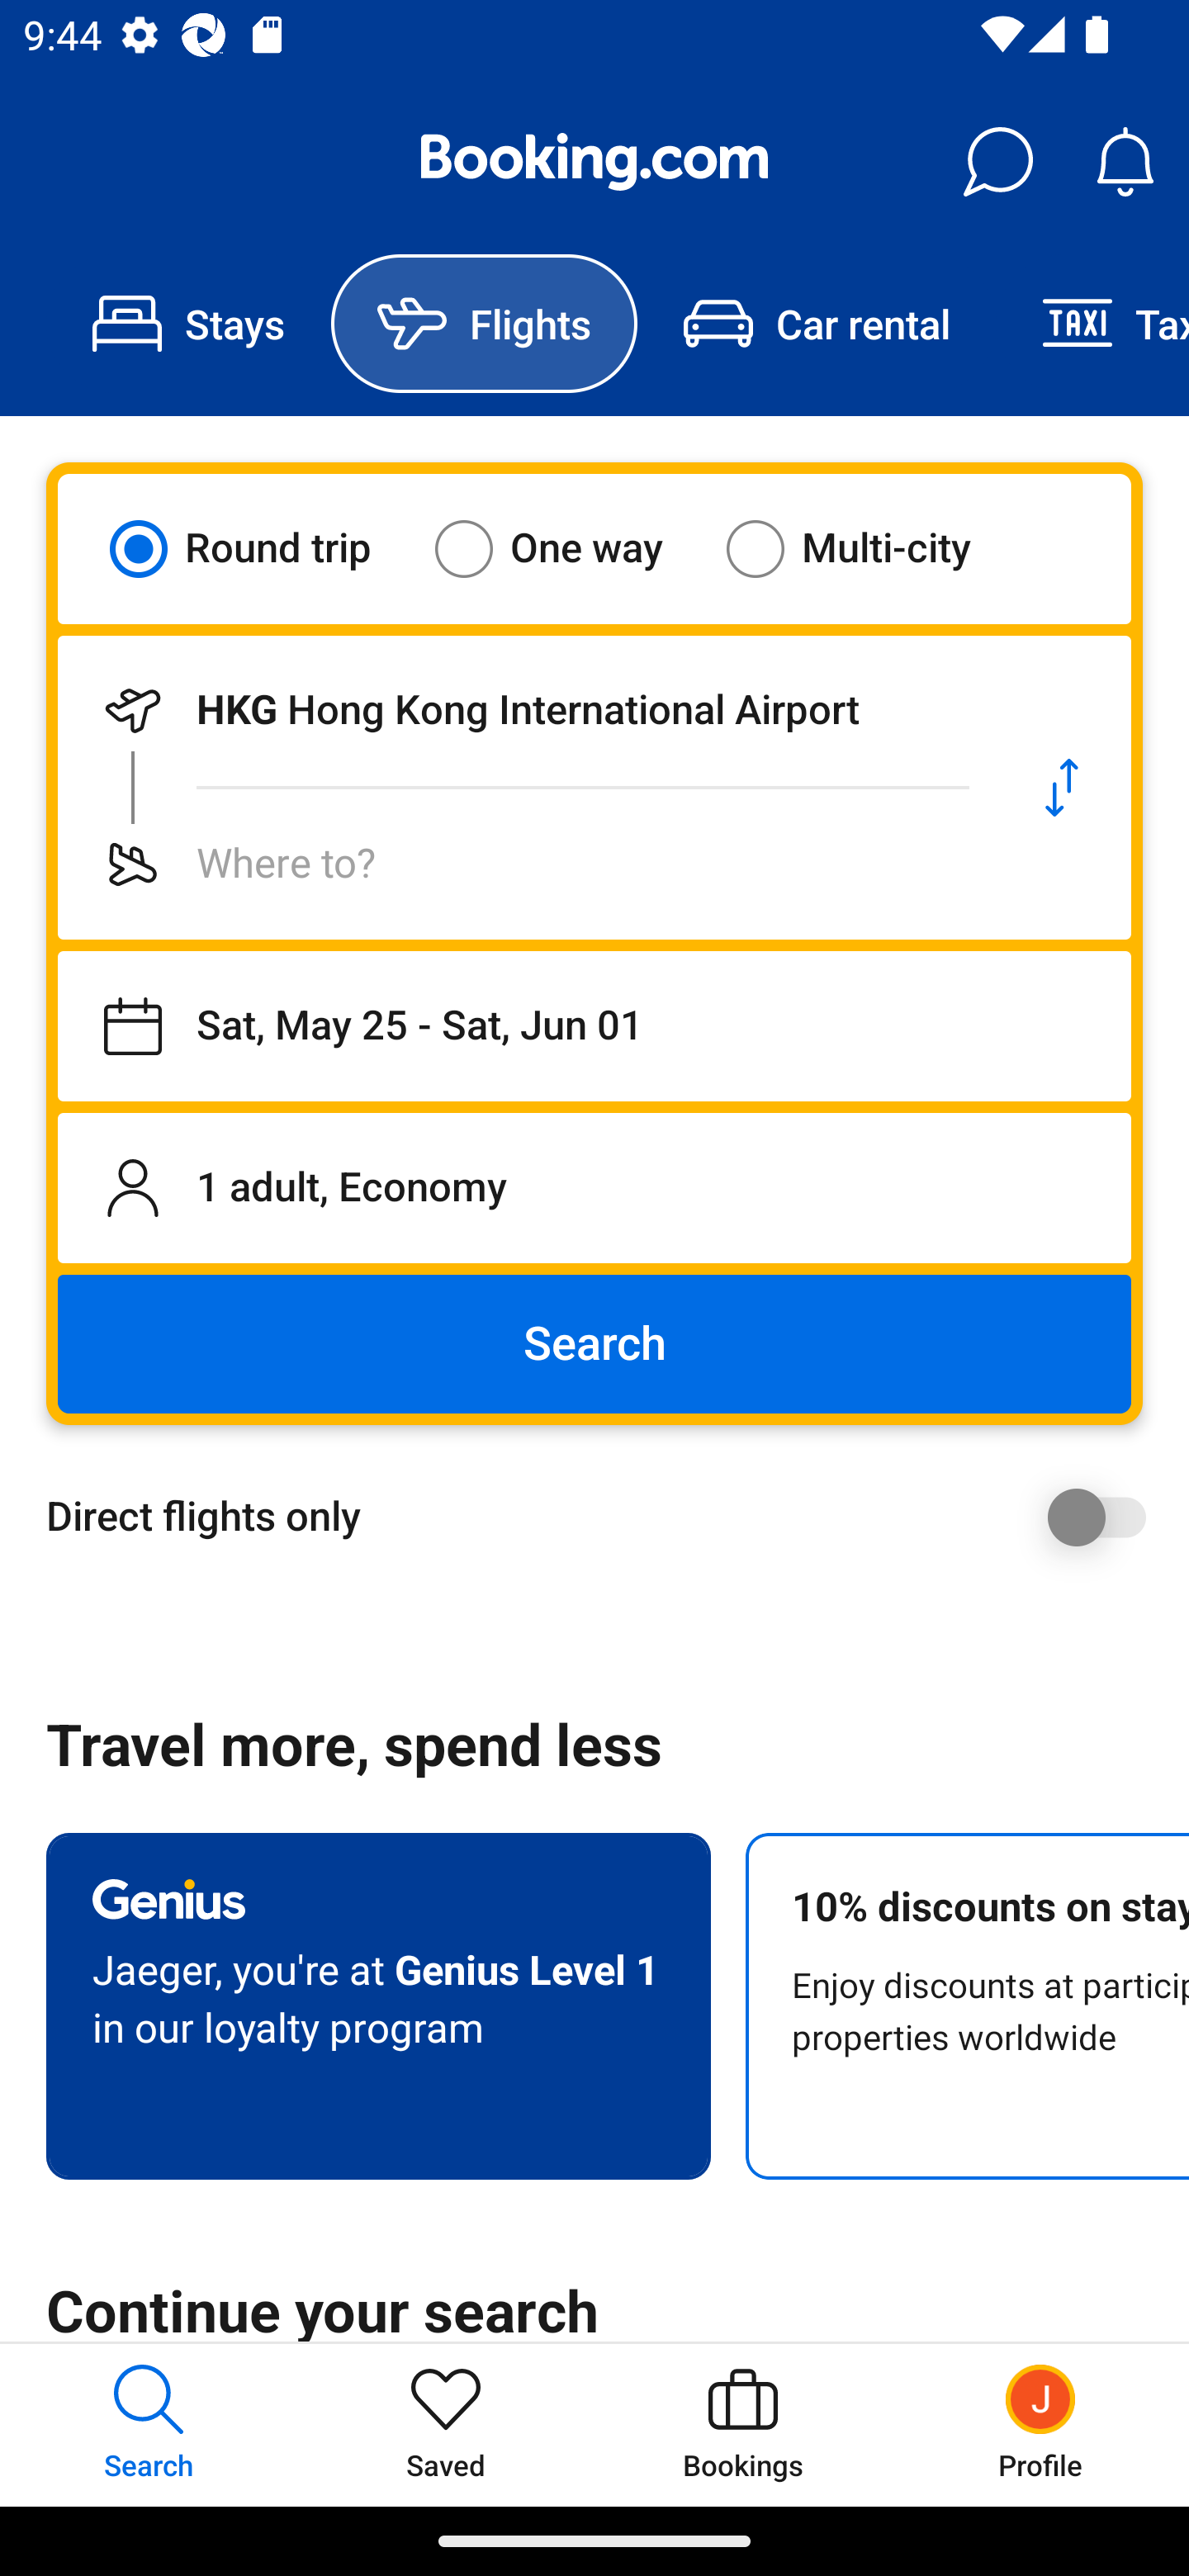  I want to click on Flights, so click(484, 324).